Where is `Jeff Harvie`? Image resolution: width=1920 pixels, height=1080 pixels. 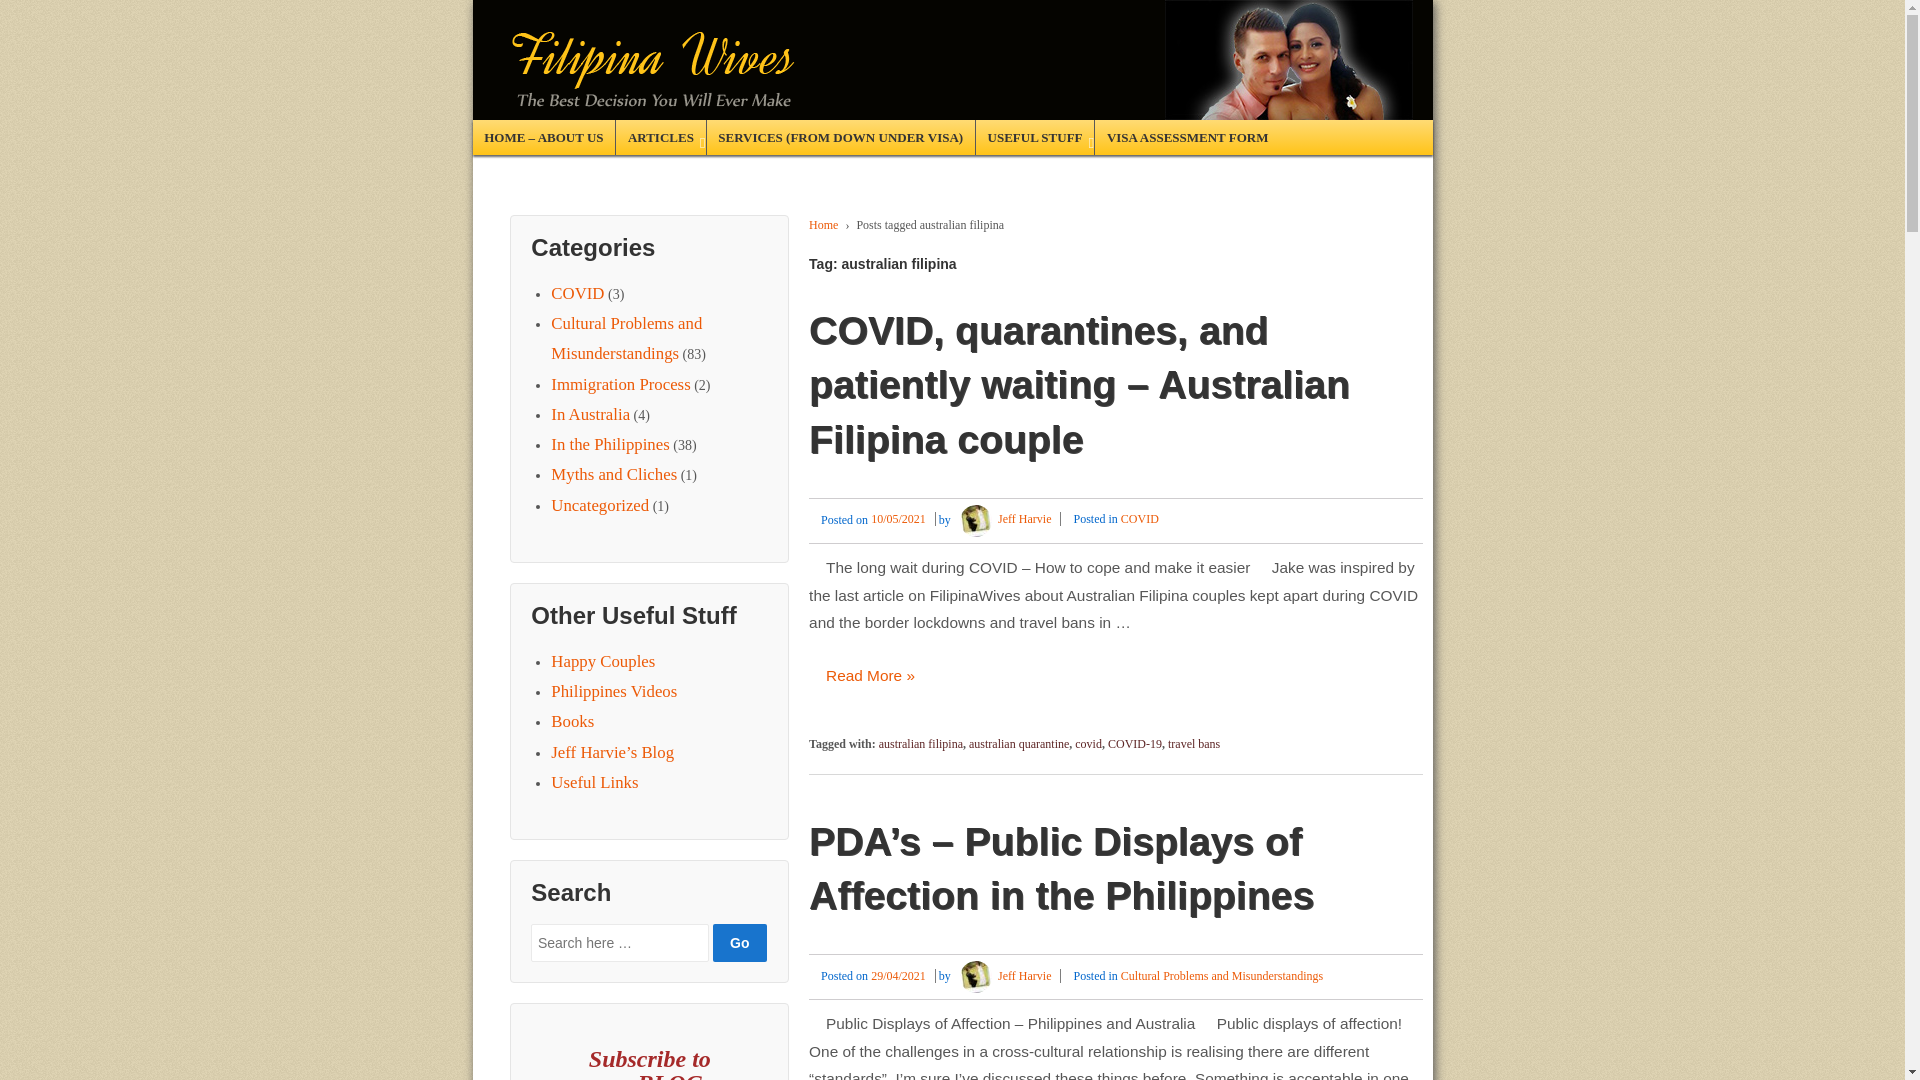
Jeff Harvie is located at coordinates (1003, 976).